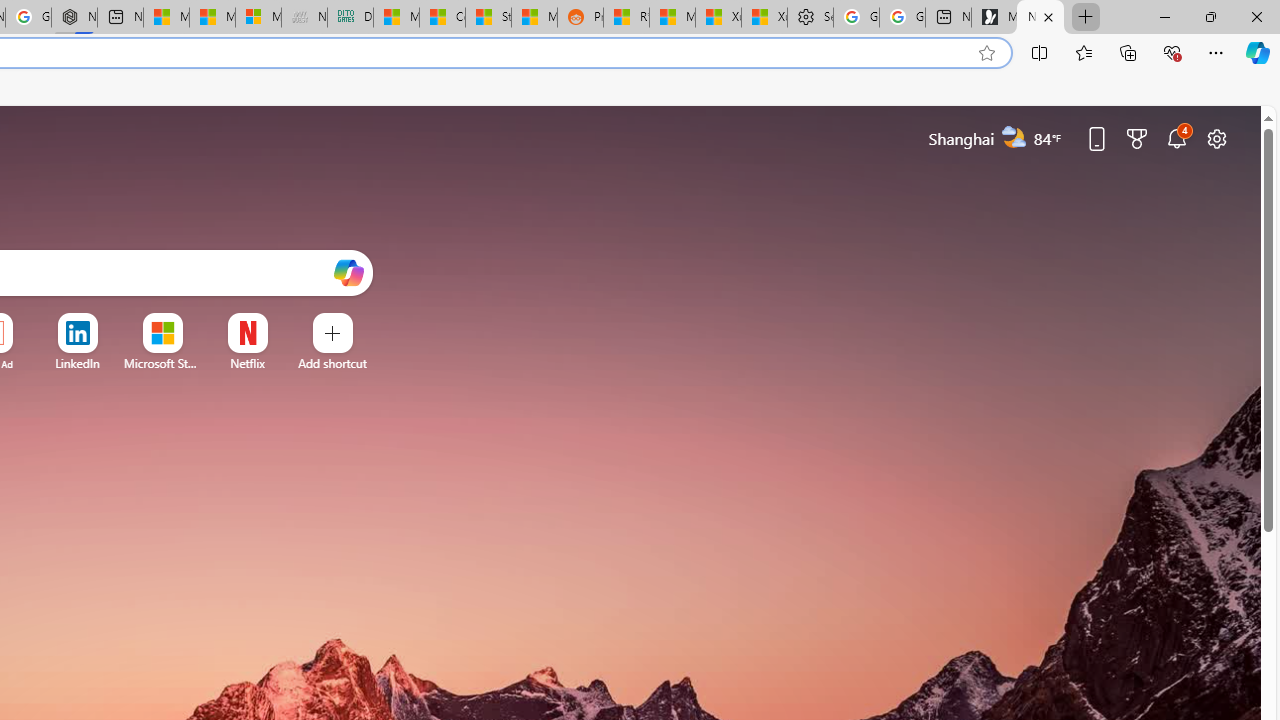 The width and height of the screenshot is (1280, 720). I want to click on Add a site, so click(332, 363).